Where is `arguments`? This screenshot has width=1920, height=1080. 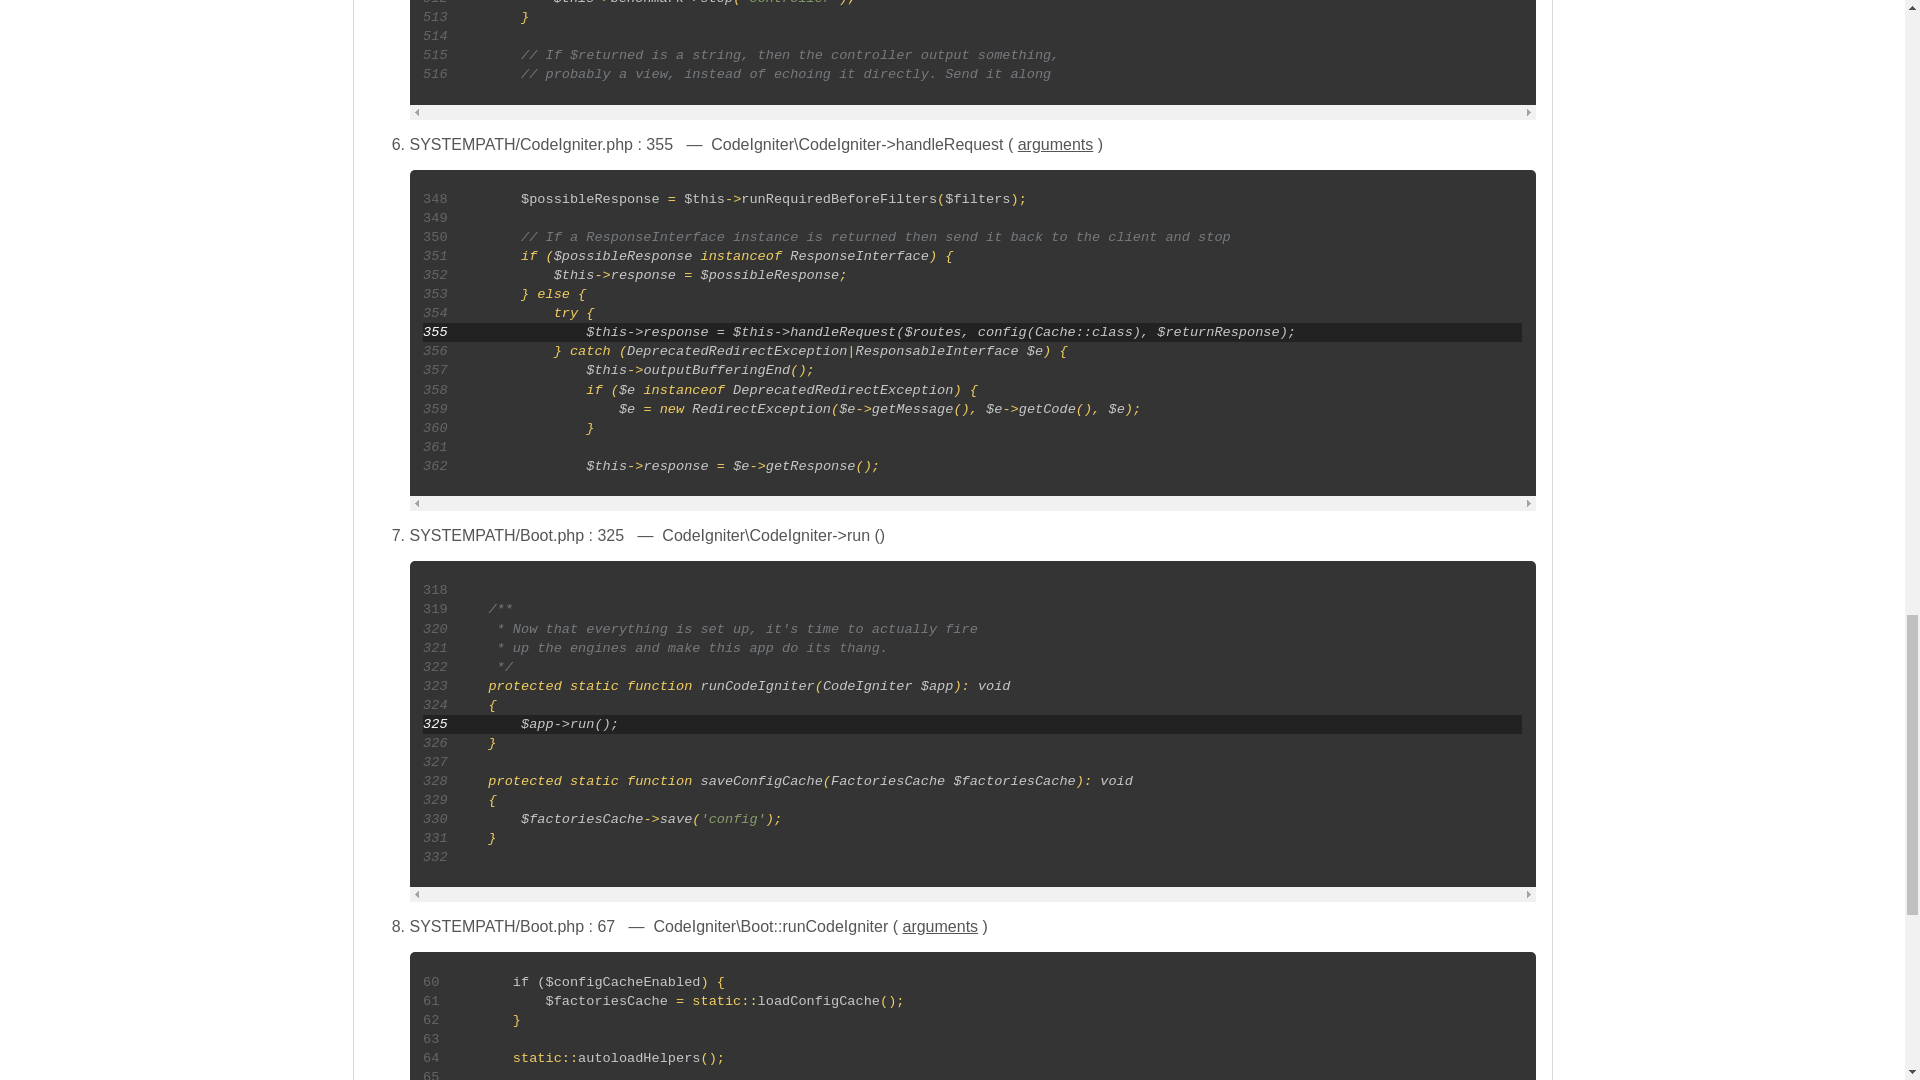
arguments is located at coordinates (1056, 144).